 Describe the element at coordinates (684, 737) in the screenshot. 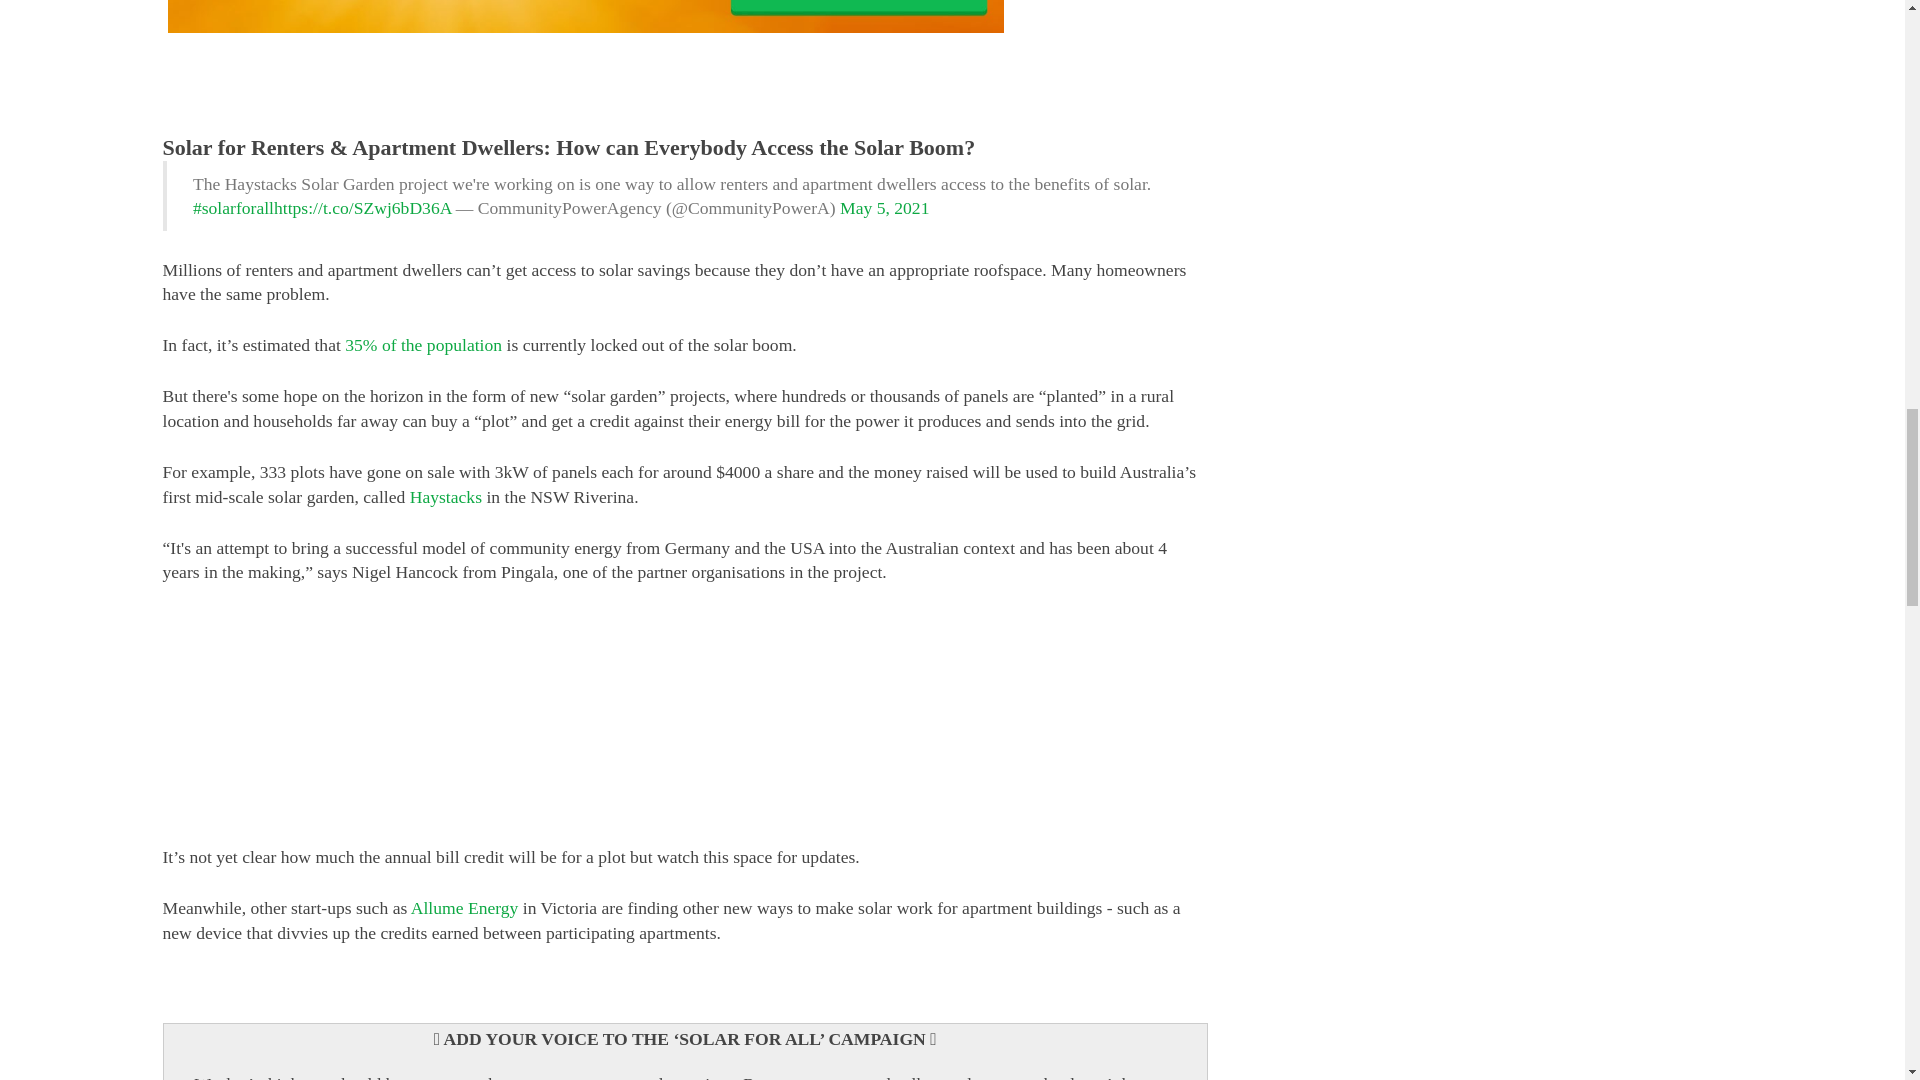

I see `vimeo-player` at that location.